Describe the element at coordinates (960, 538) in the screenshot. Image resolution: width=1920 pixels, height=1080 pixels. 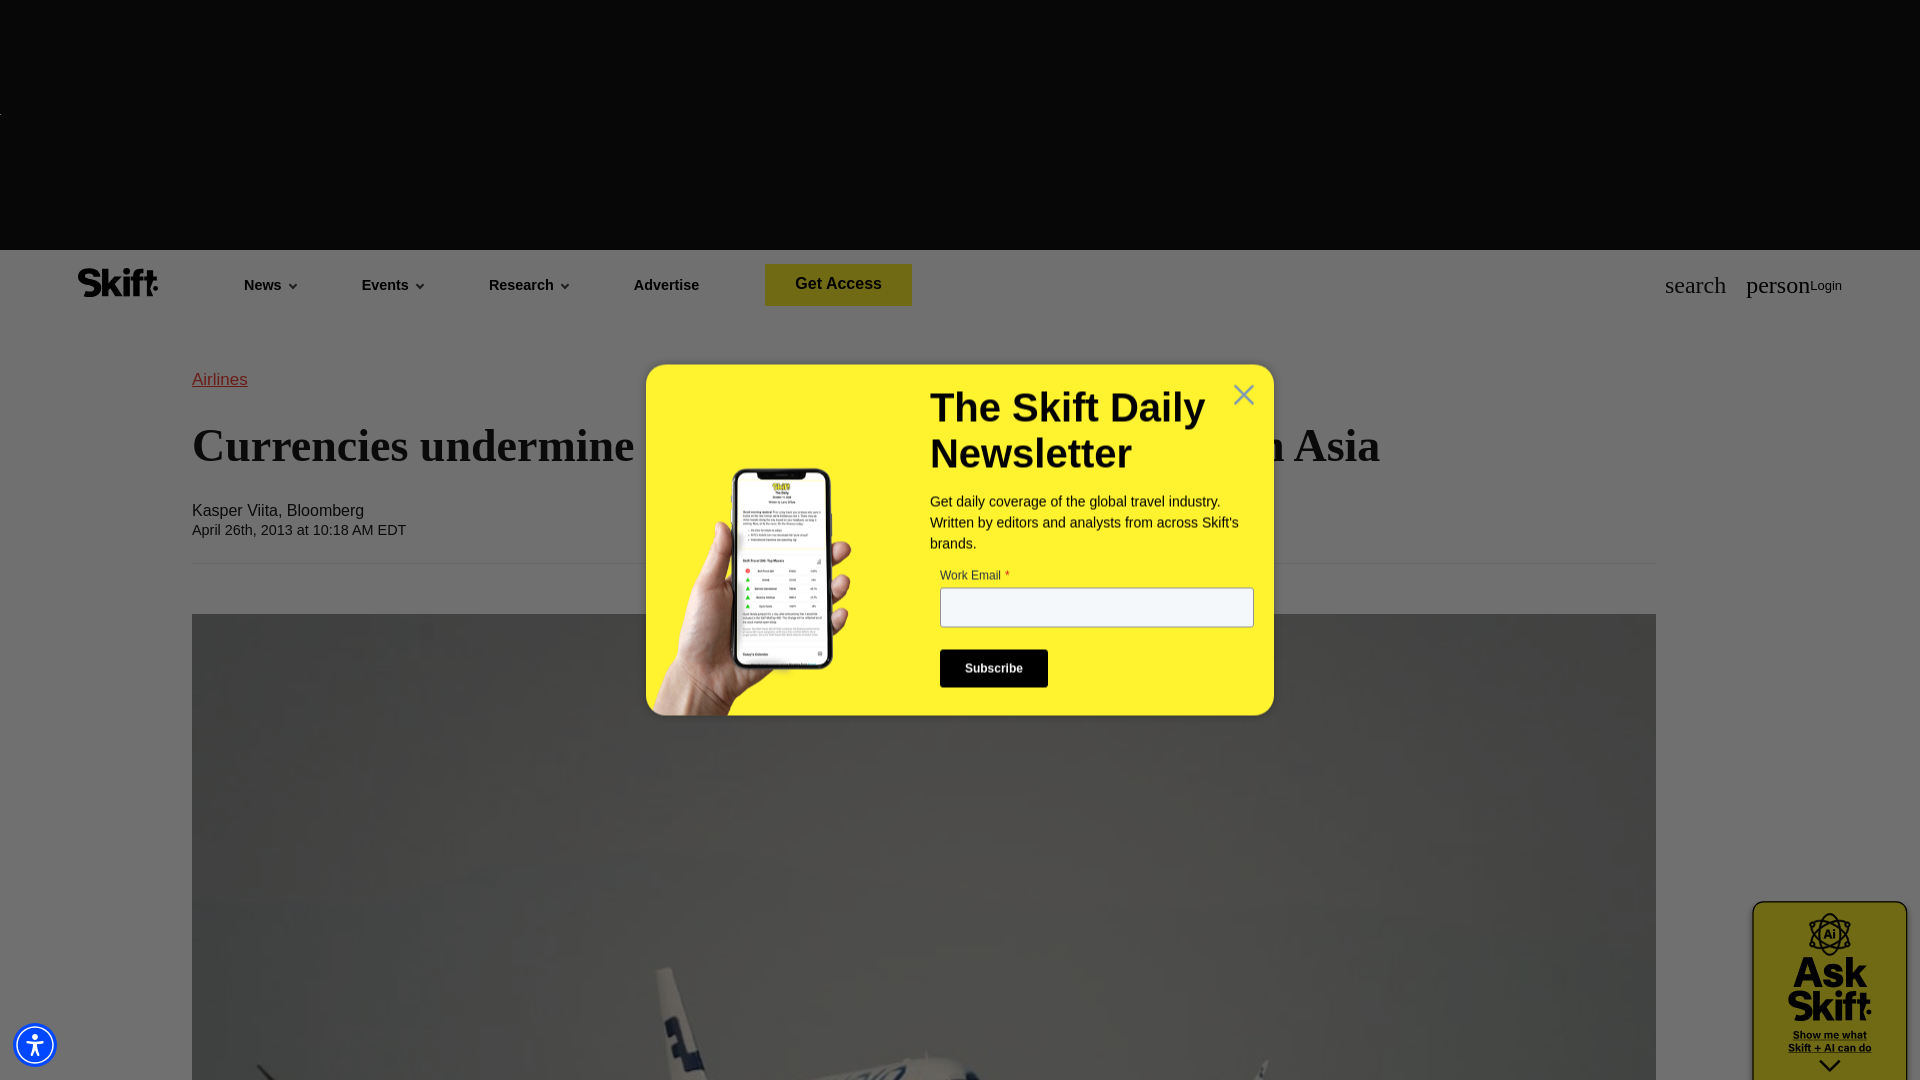
I see `Popup CTA` at that location.